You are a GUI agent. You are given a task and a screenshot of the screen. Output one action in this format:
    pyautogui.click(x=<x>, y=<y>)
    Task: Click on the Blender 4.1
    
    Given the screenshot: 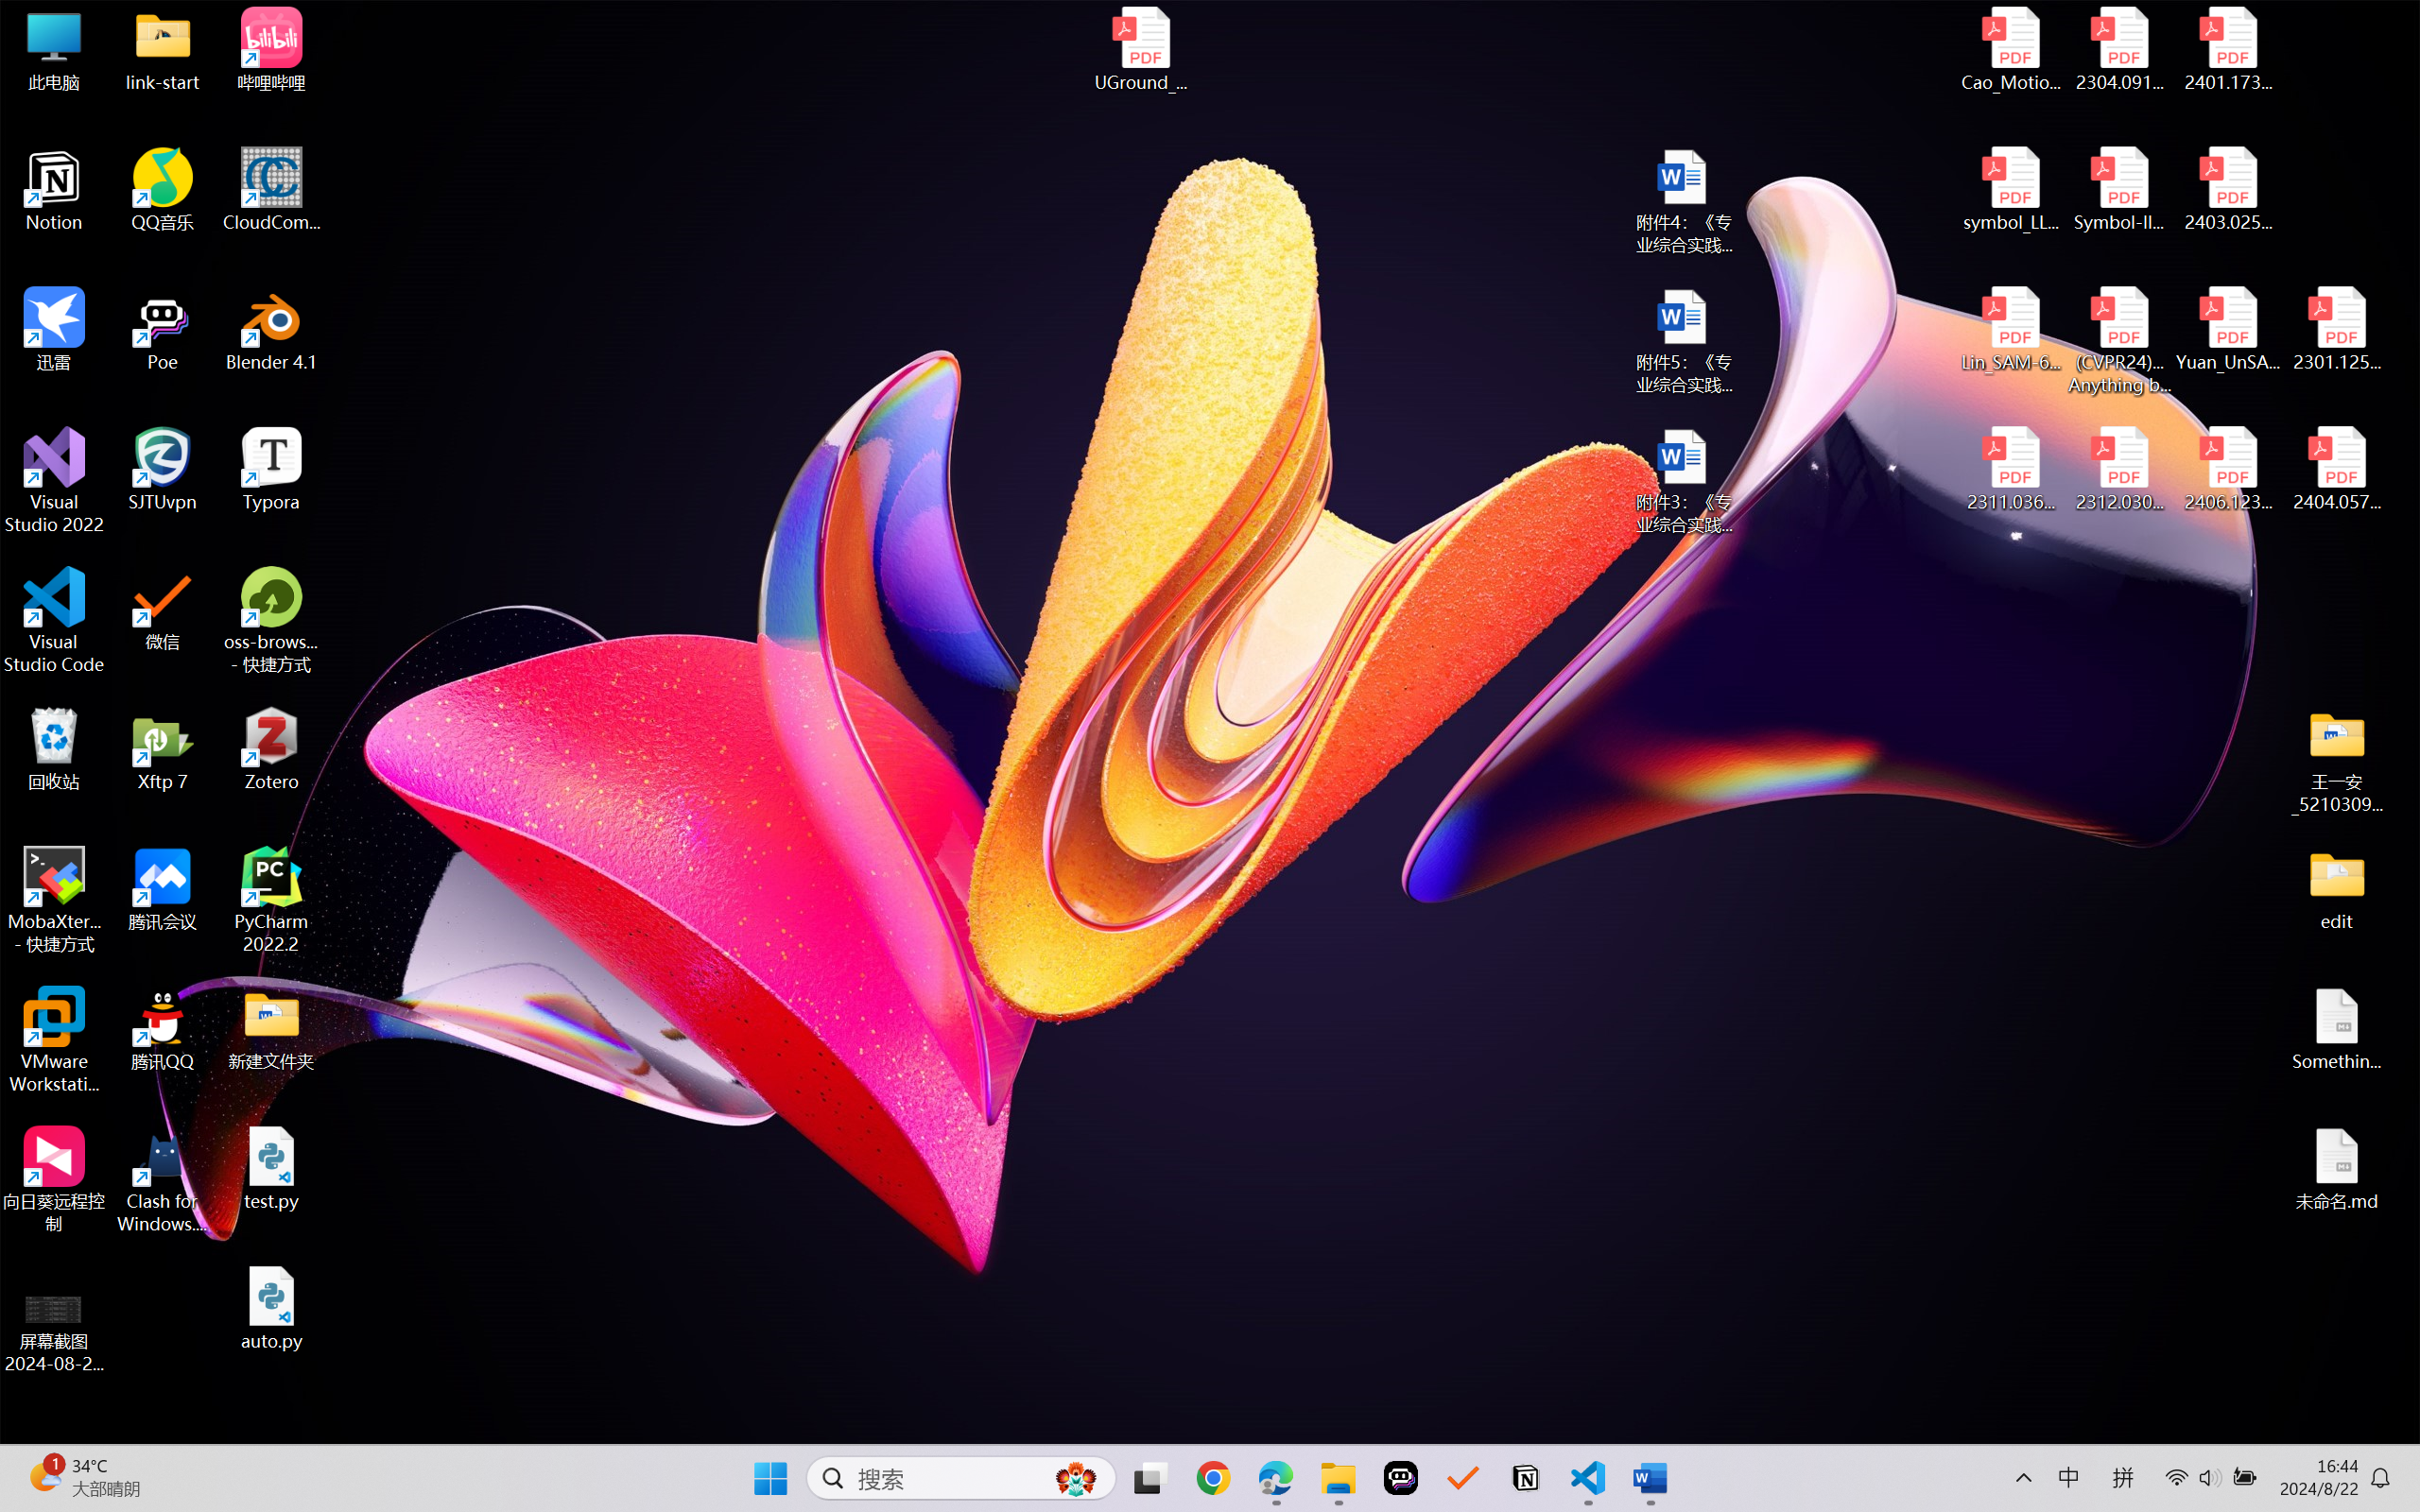 What is the action you would take?
    pyautogui.click(x=272, y=329)
    